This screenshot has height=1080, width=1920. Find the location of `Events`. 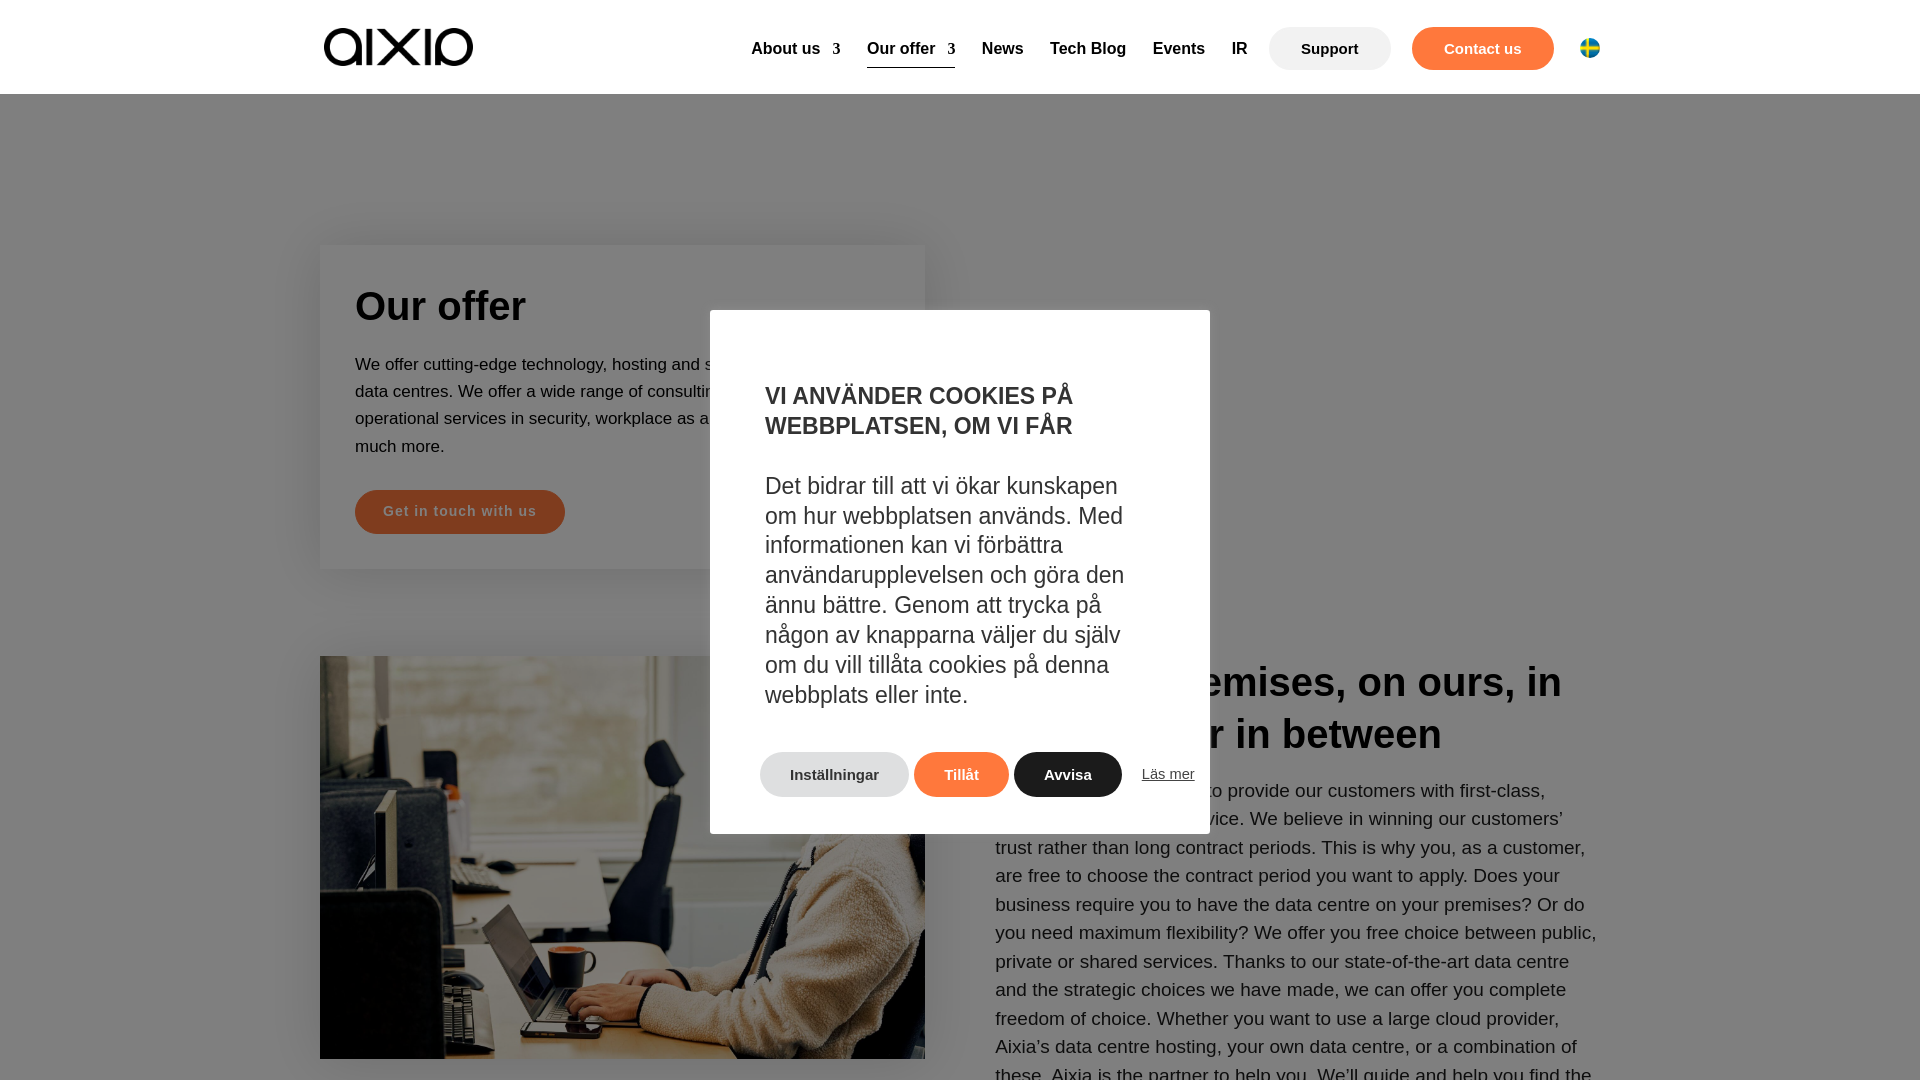

Events is located at coordinates (1179, 68).